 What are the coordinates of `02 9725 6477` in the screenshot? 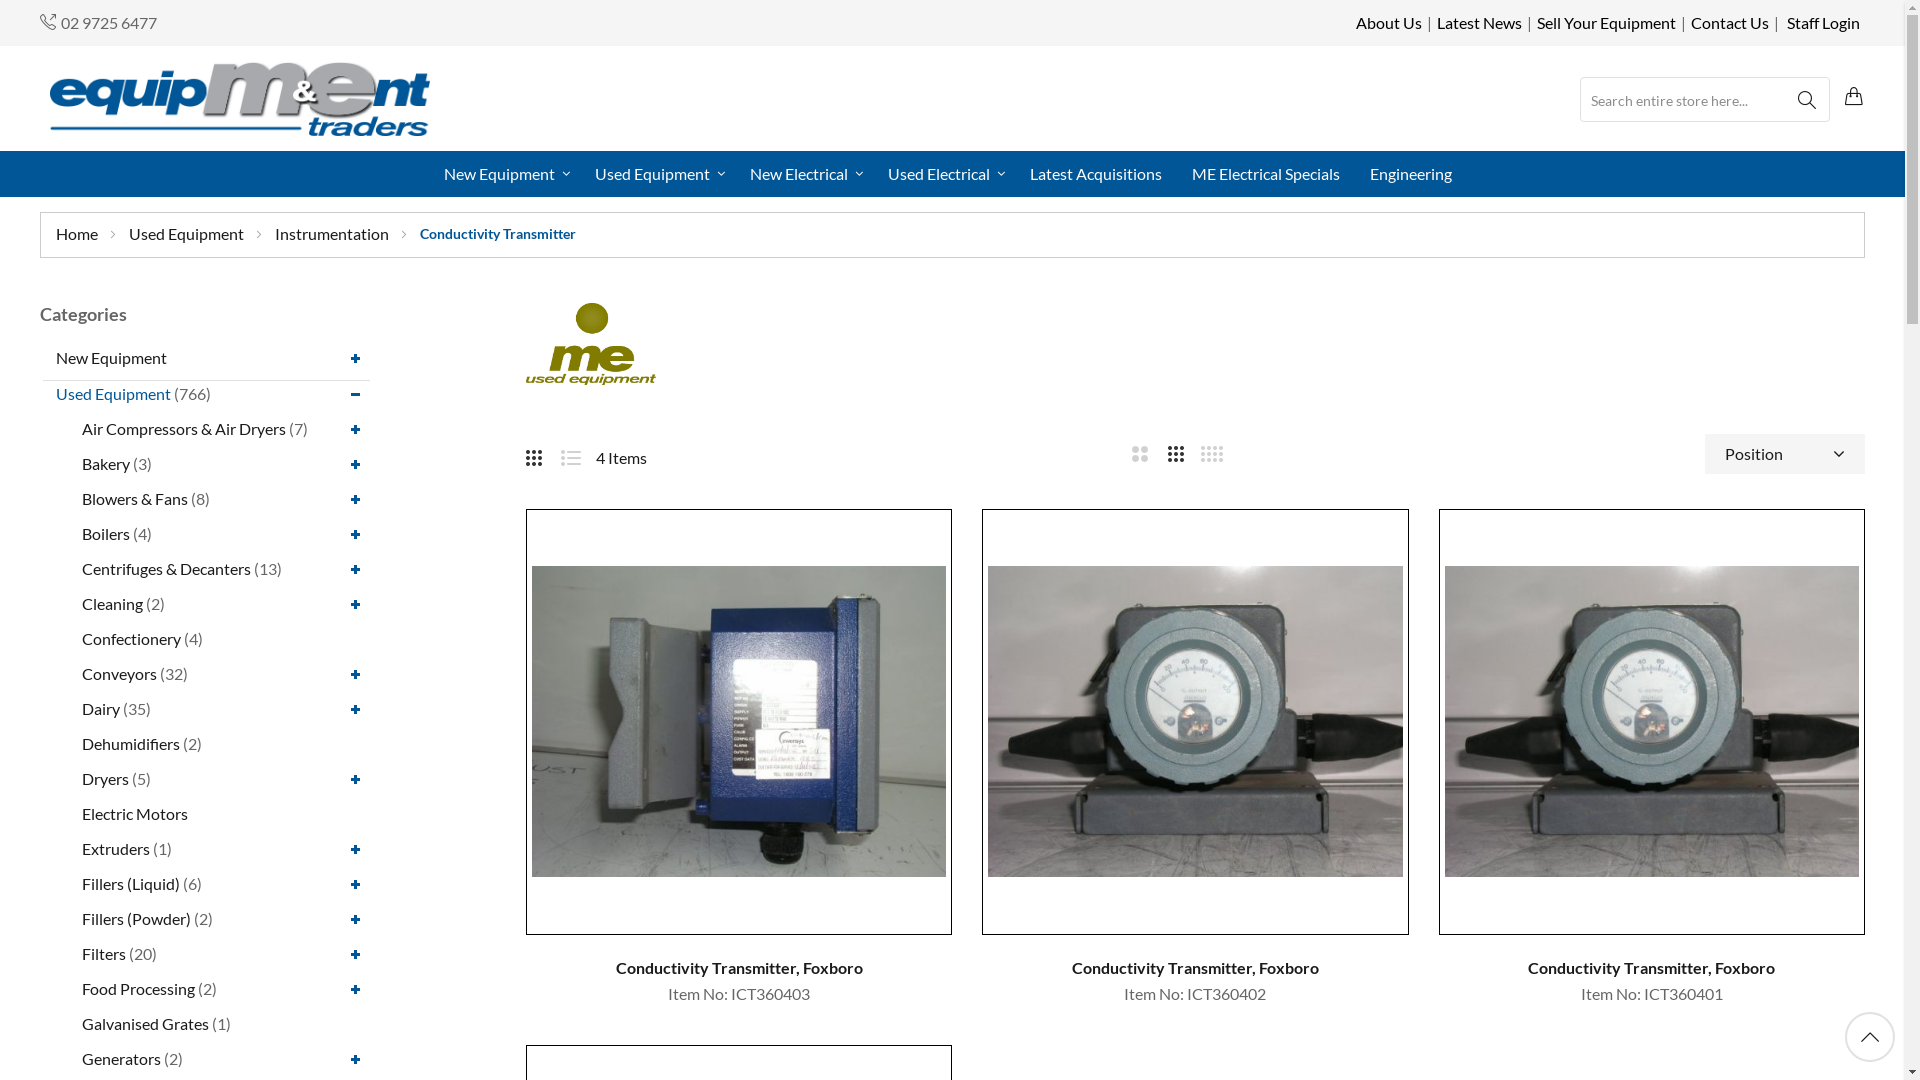 It's located at (109, 22).